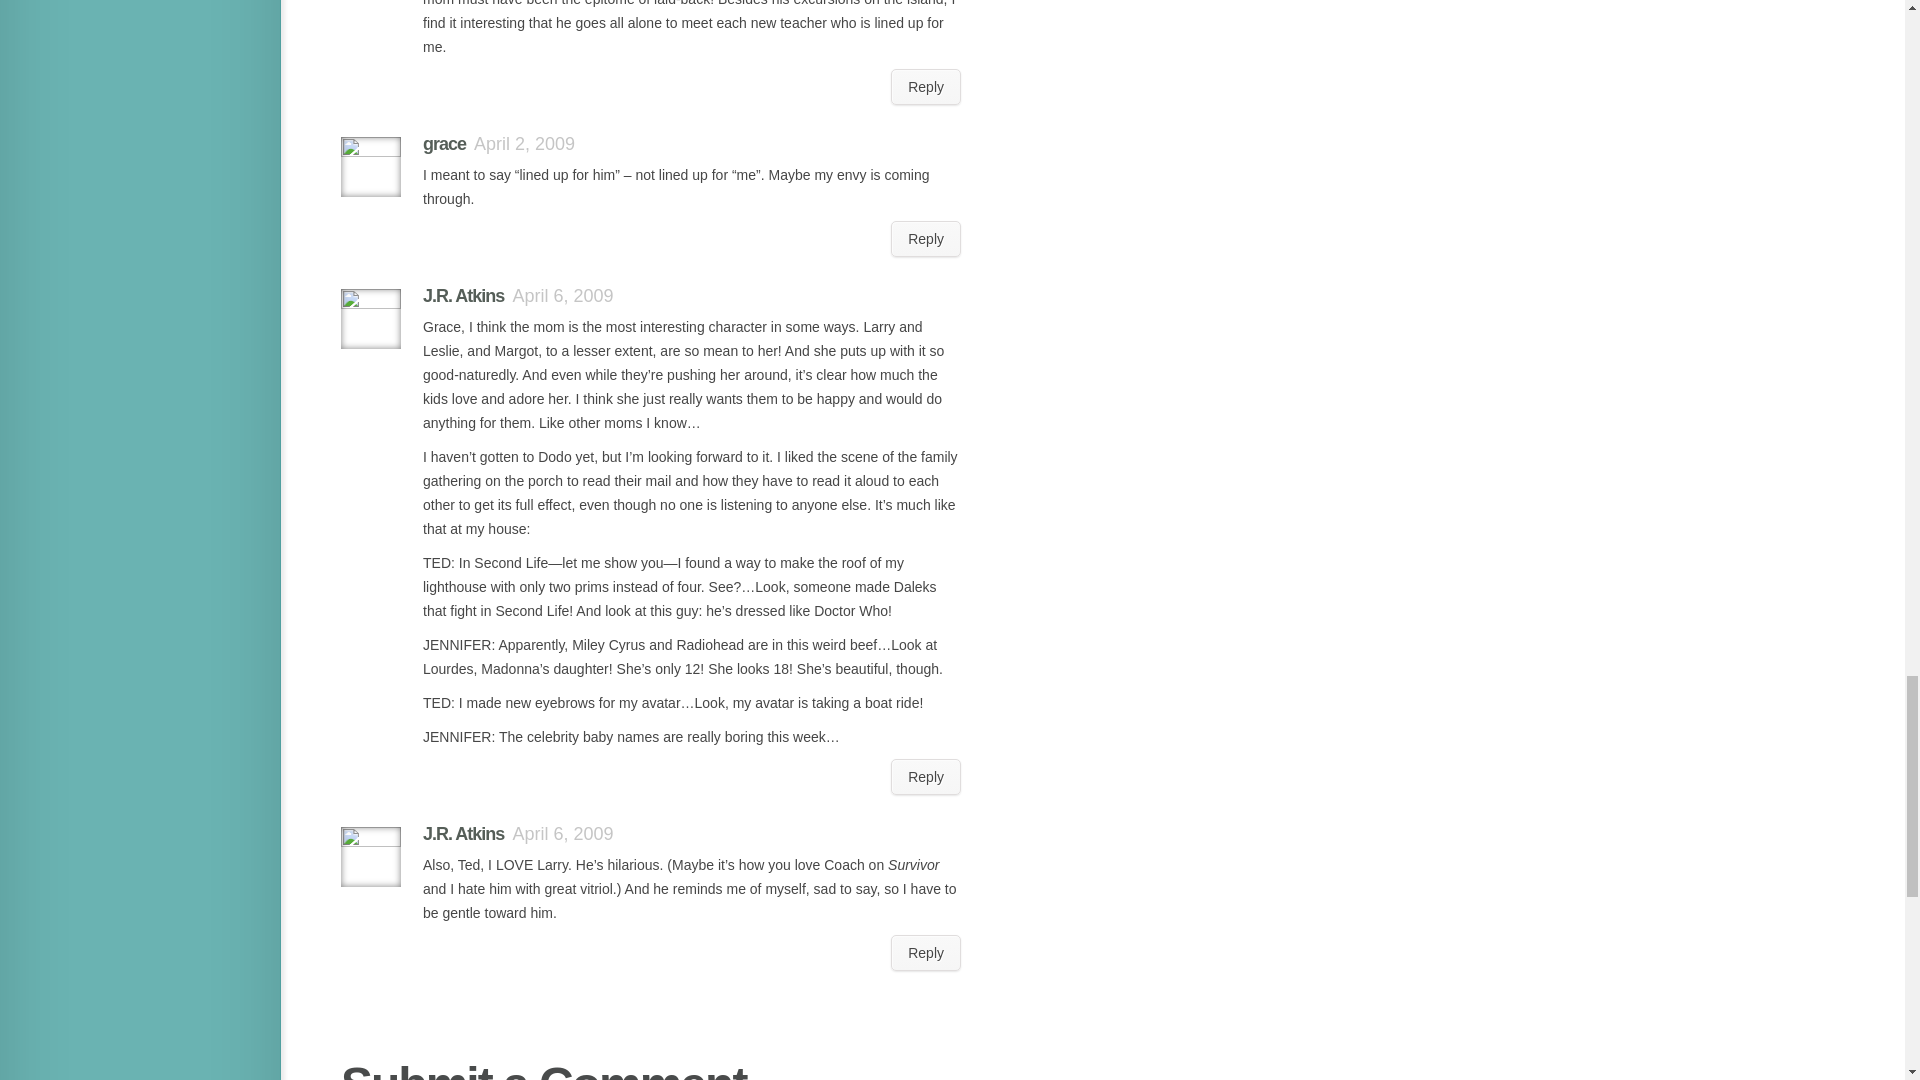 The height and width of the screenshot is (1080, 1920). What do you see at coordinates (926, 952) in the screenshot?
I see `Reply` at bounding box center [926, 952].